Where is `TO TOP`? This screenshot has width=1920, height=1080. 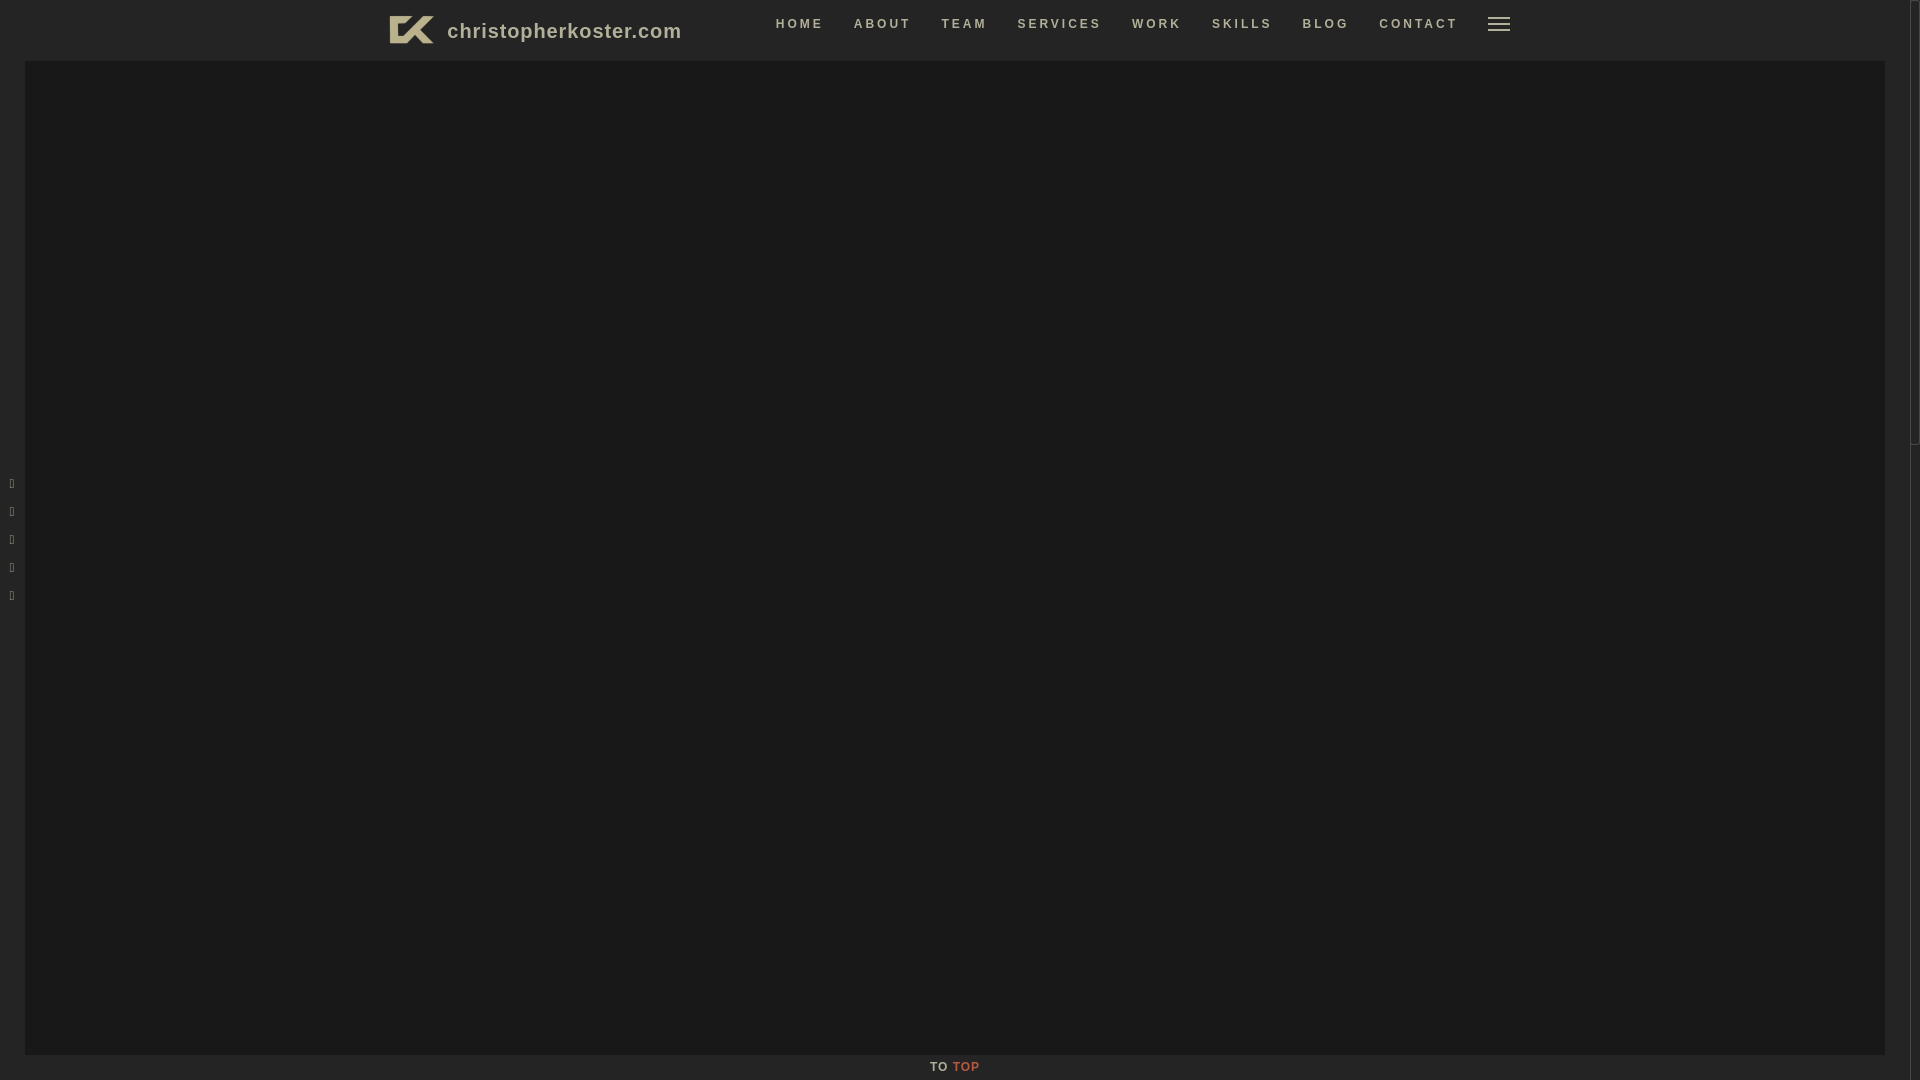 TO TOP is located at coordinates (954, 1066).